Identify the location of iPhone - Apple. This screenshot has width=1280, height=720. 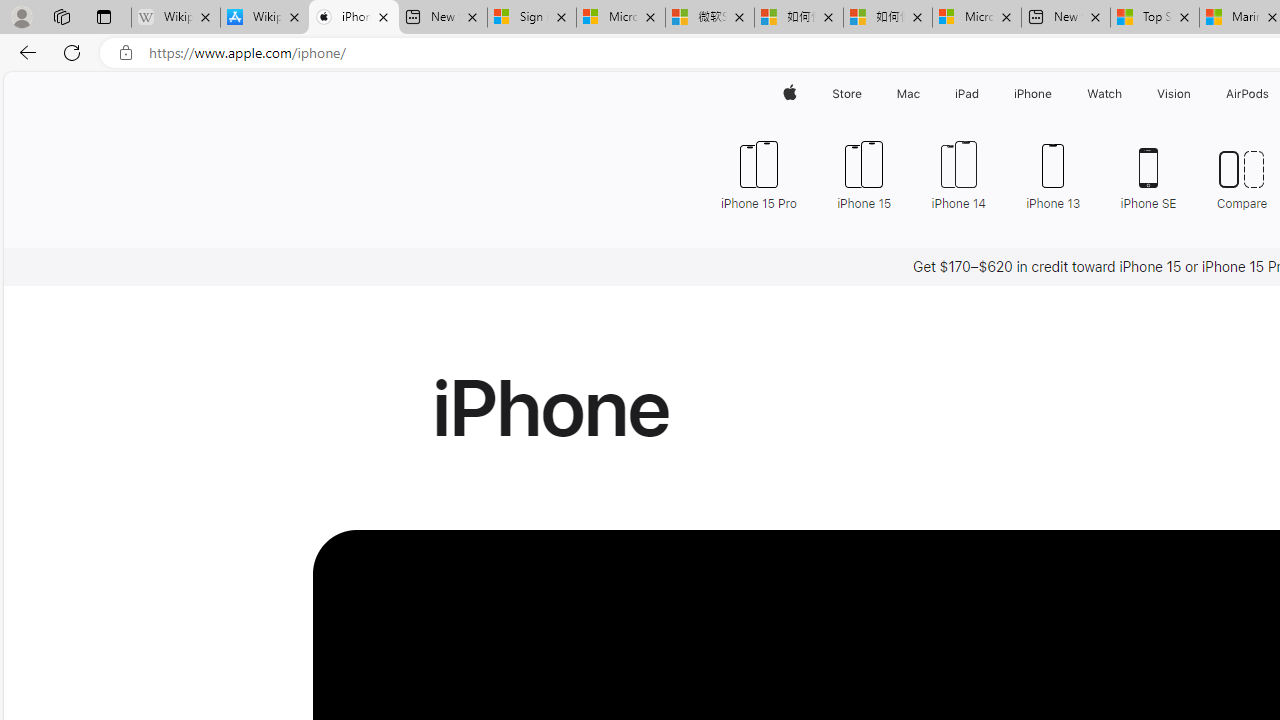
(354, 18).